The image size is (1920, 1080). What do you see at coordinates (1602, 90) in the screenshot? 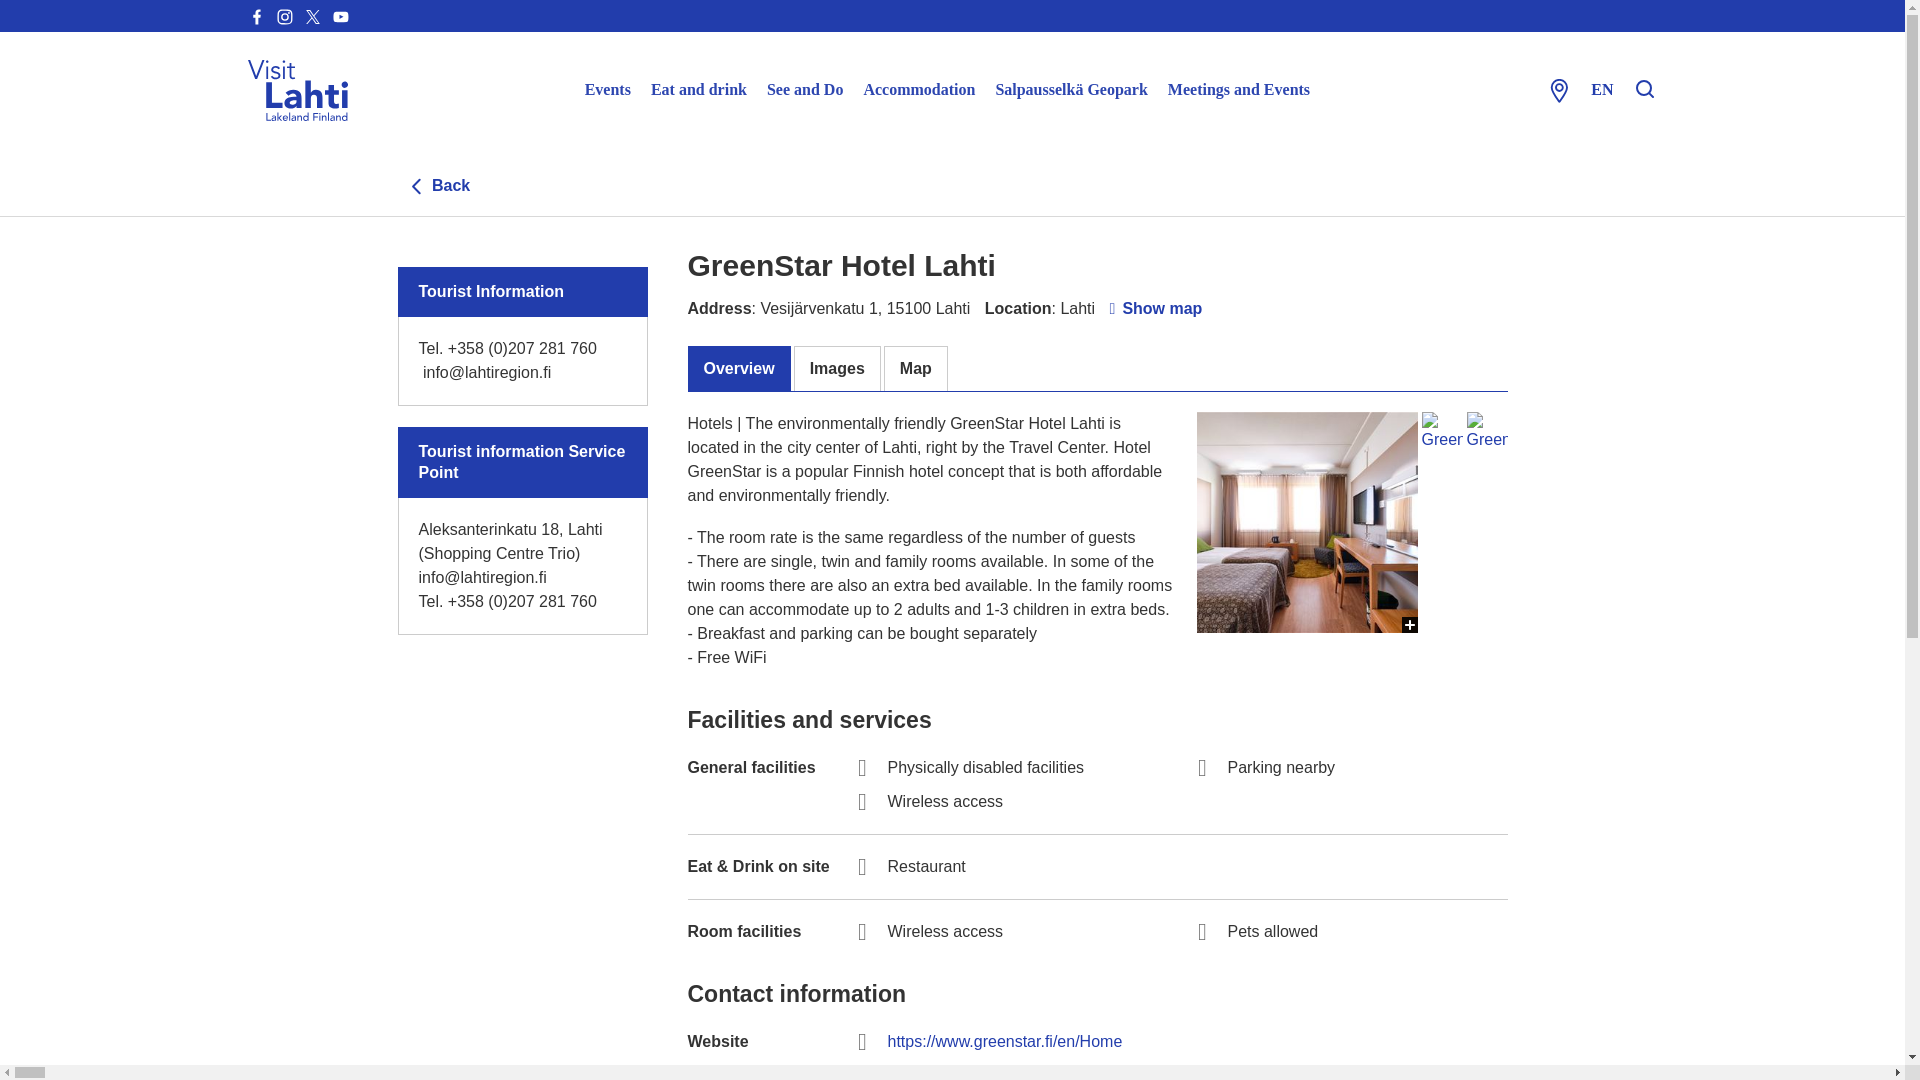
I see `EN` at bounding box center [1602, 90].